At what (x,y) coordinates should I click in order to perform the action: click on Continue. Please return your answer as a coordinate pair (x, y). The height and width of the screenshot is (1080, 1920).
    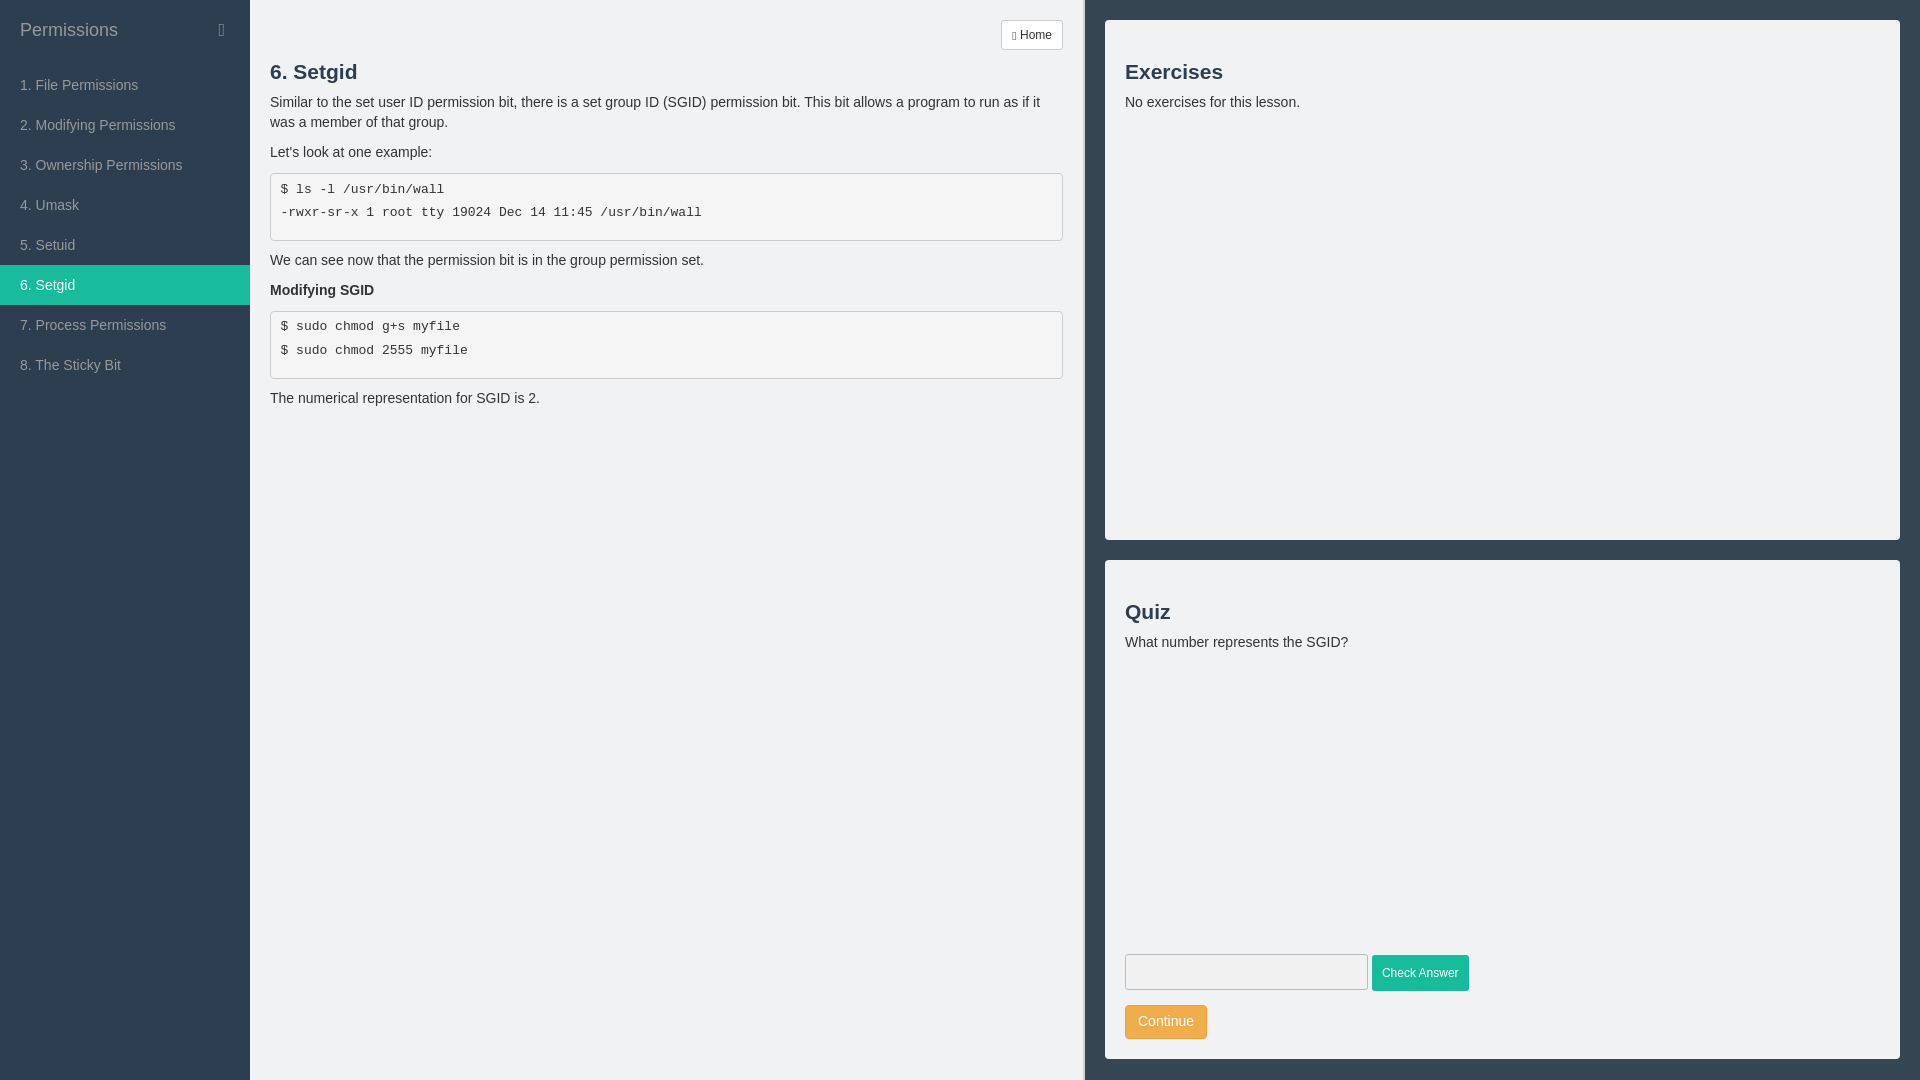
    Looking at the image, I should click on (1166, 1022).